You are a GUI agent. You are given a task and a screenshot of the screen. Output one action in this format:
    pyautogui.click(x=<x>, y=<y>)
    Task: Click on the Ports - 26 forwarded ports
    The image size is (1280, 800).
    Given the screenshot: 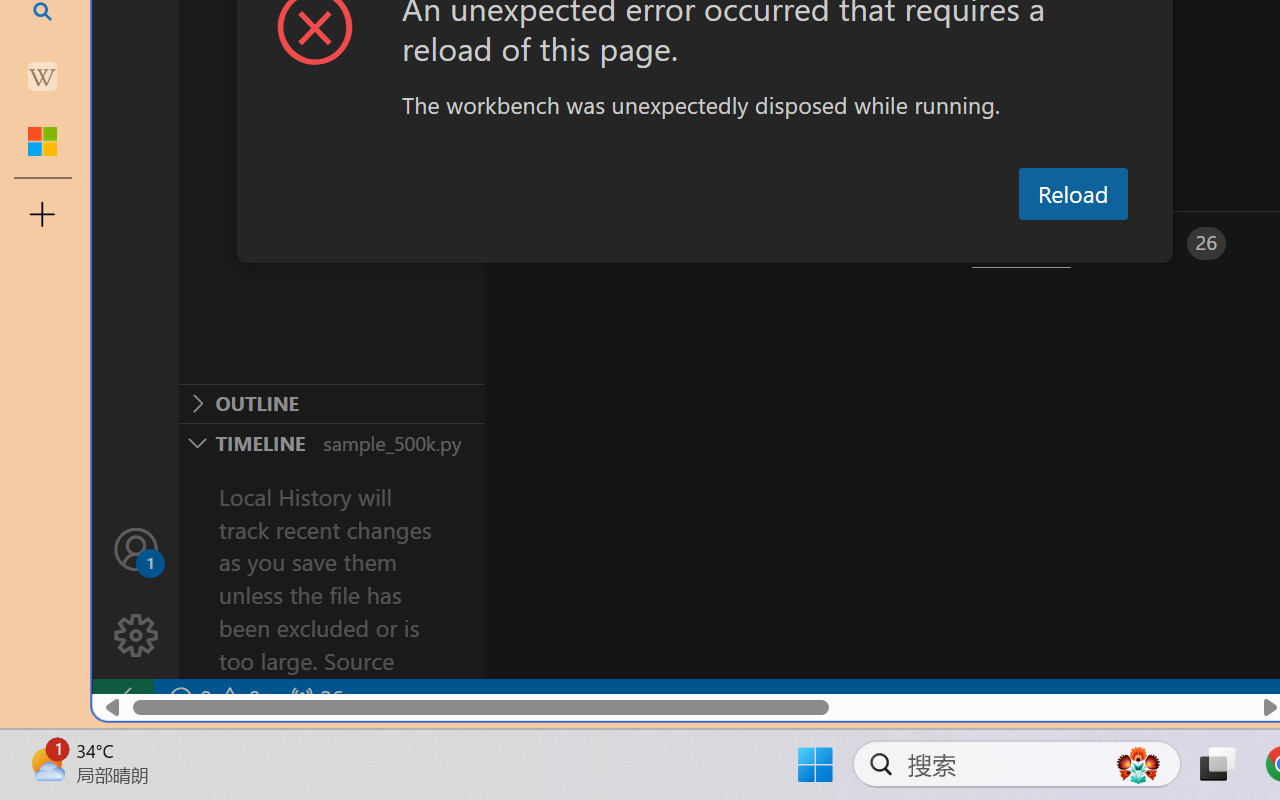 What is the action you would take?
    pyautogui.click(x=1165, y=243)
    